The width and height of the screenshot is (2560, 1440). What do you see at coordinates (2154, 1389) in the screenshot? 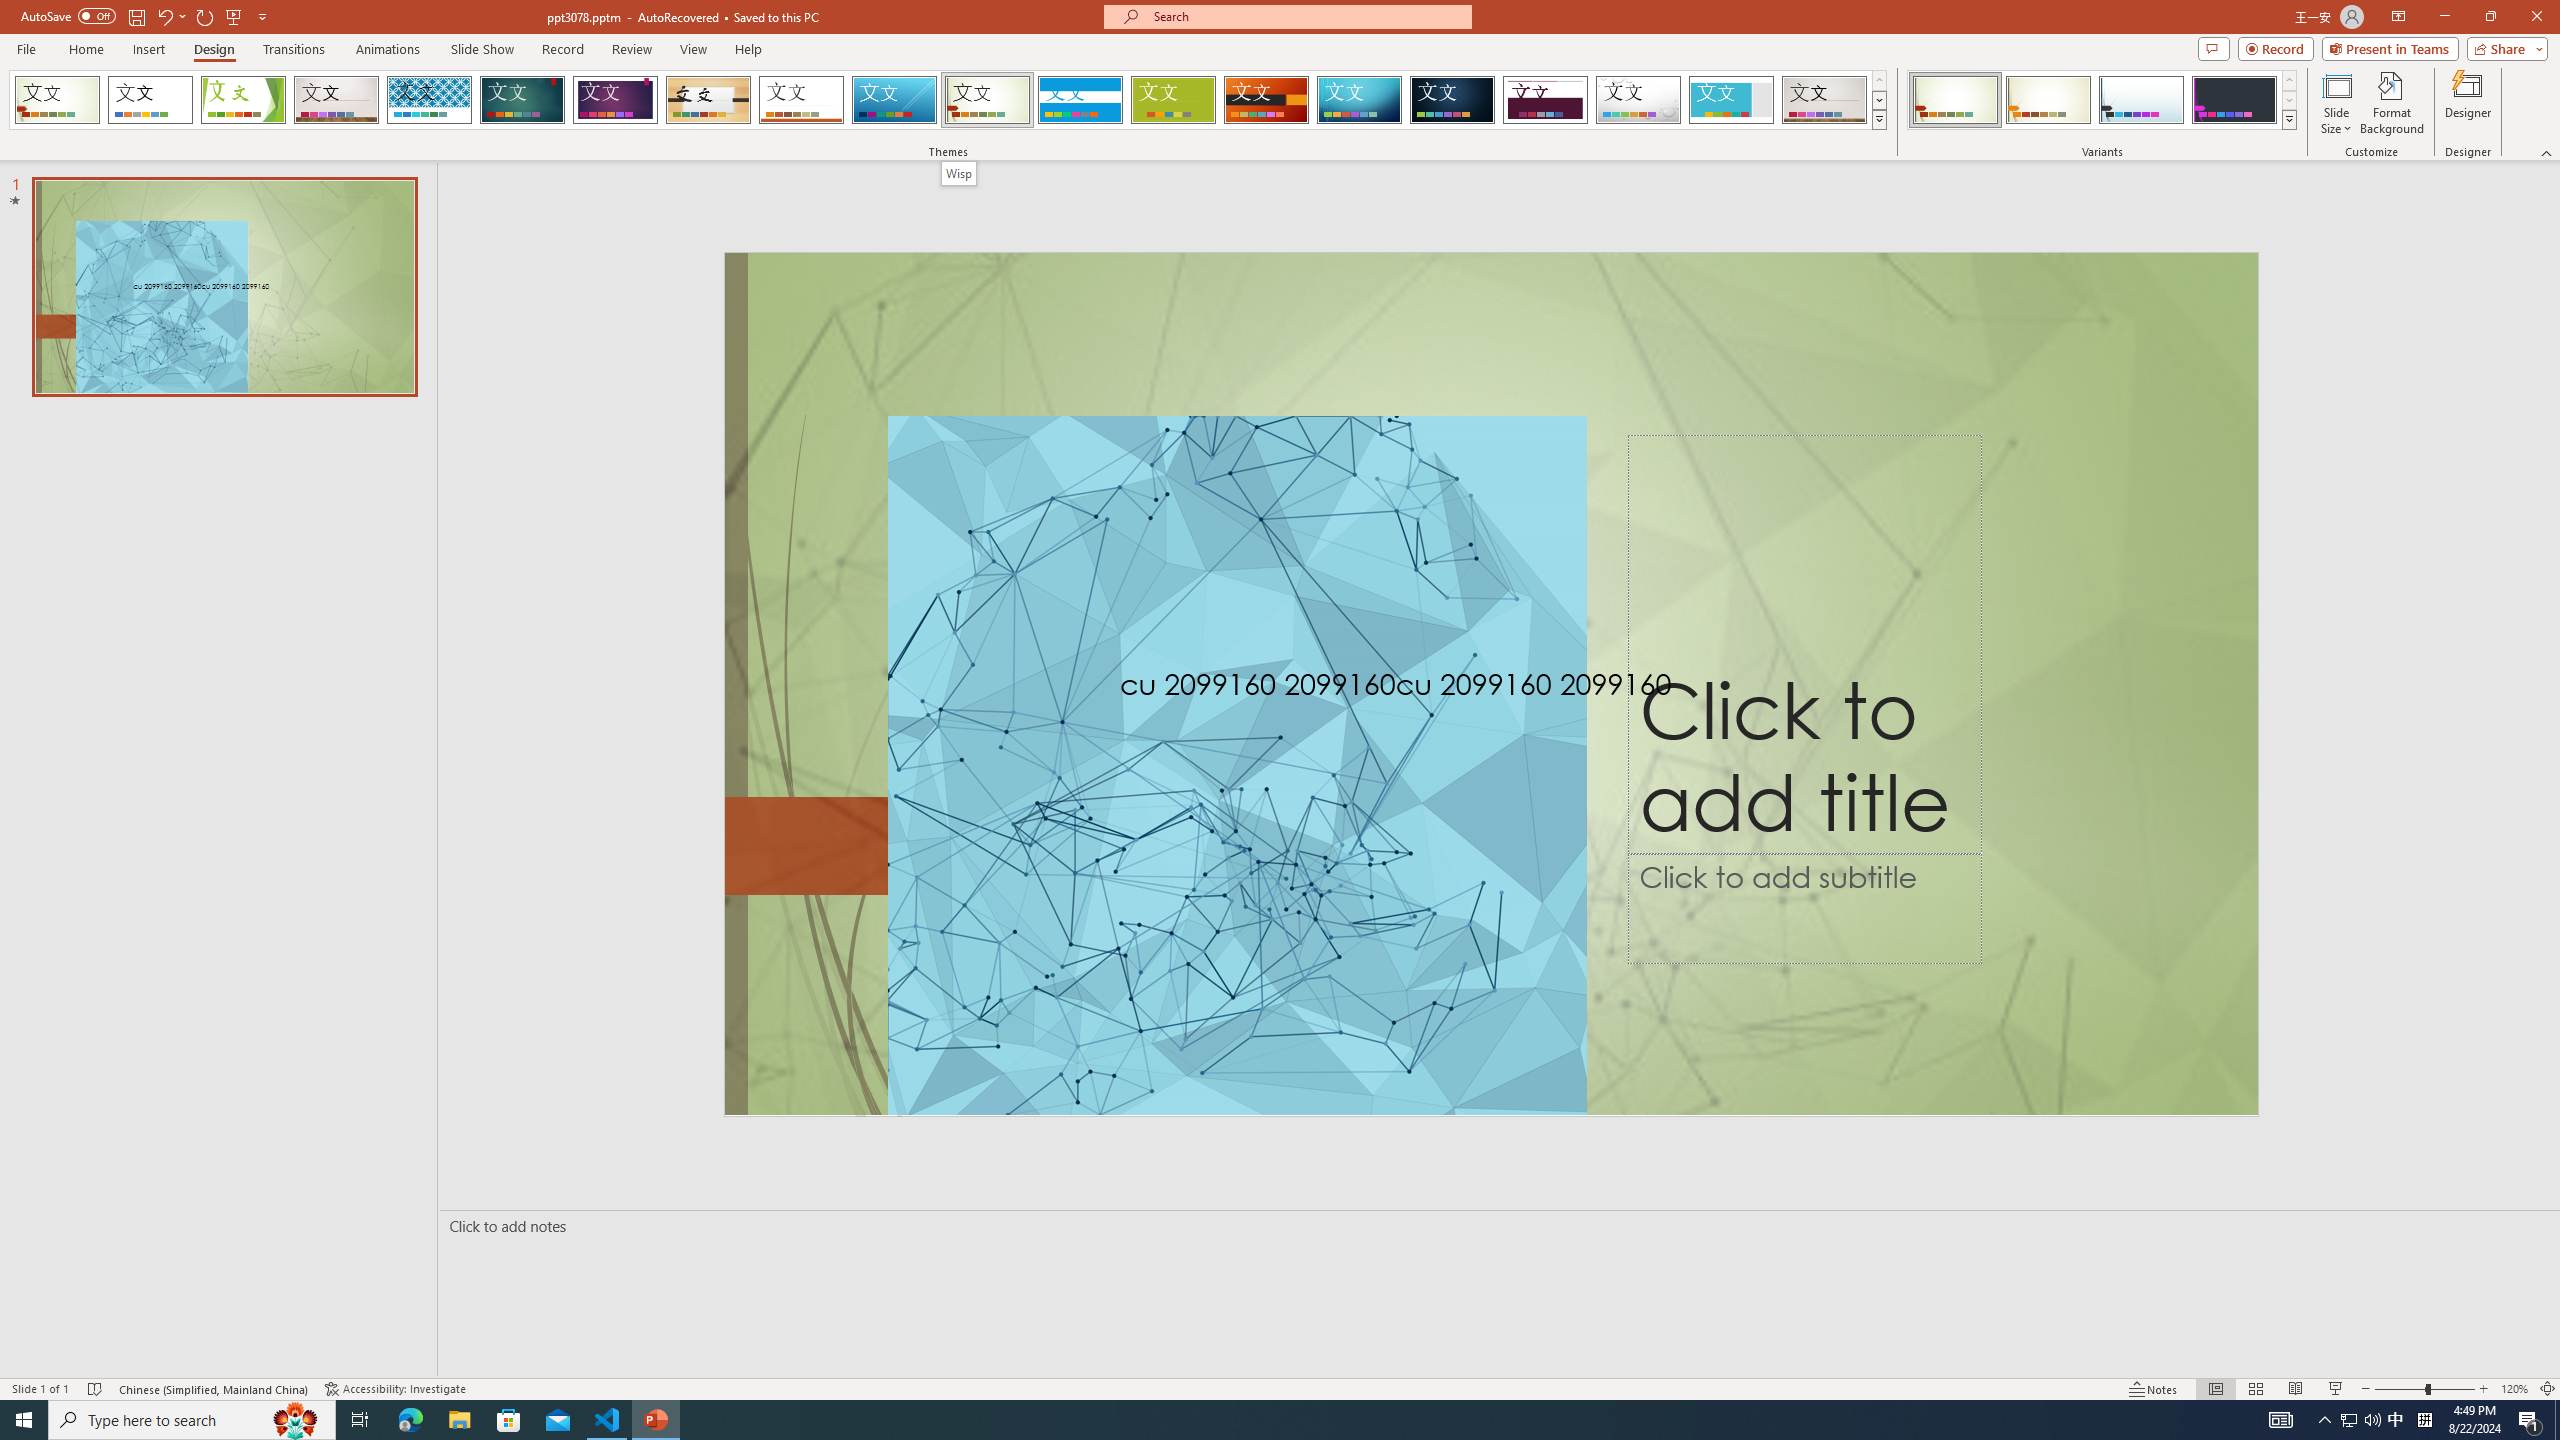
I see `Notes ` at bounding box center [2154, 1389].